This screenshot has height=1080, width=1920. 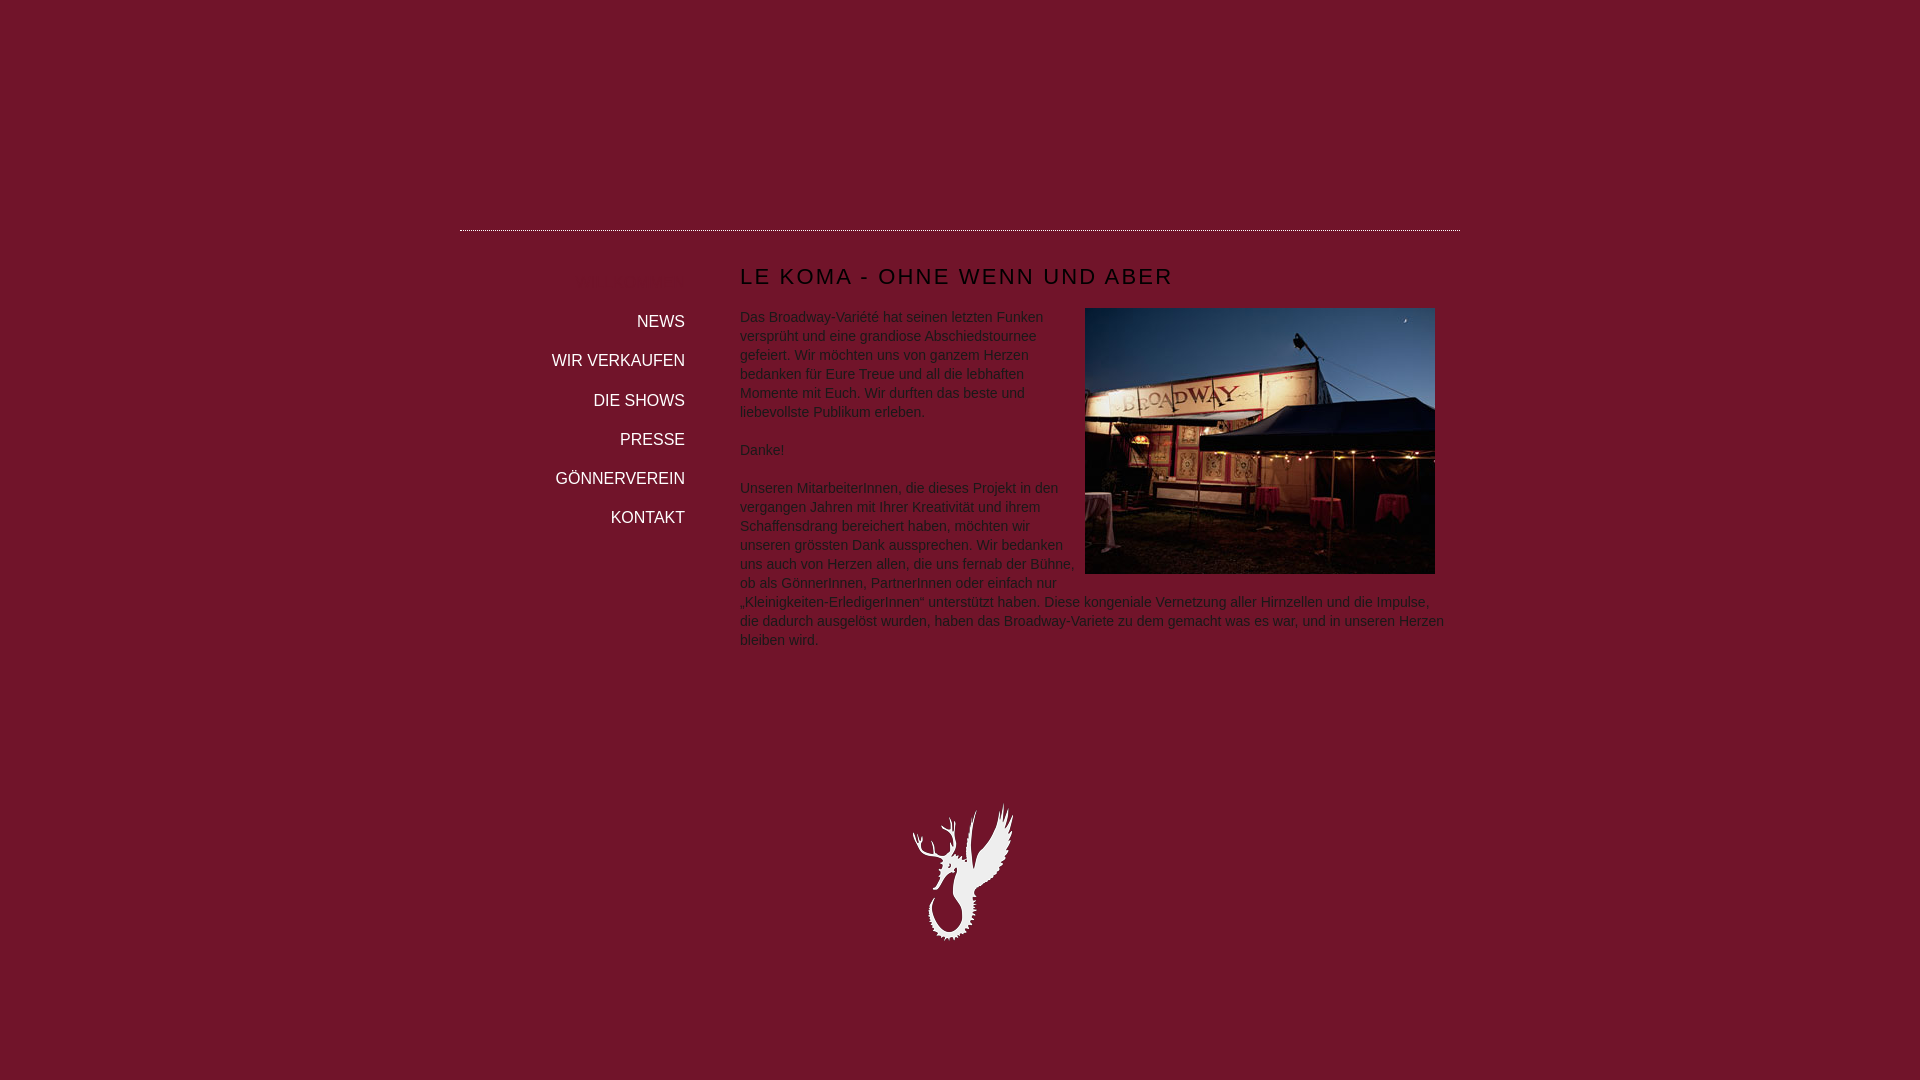 What do you see at coordinates (572, 434) in the screenshot?
I see `PRESSE` at bounding box center [572, 434].